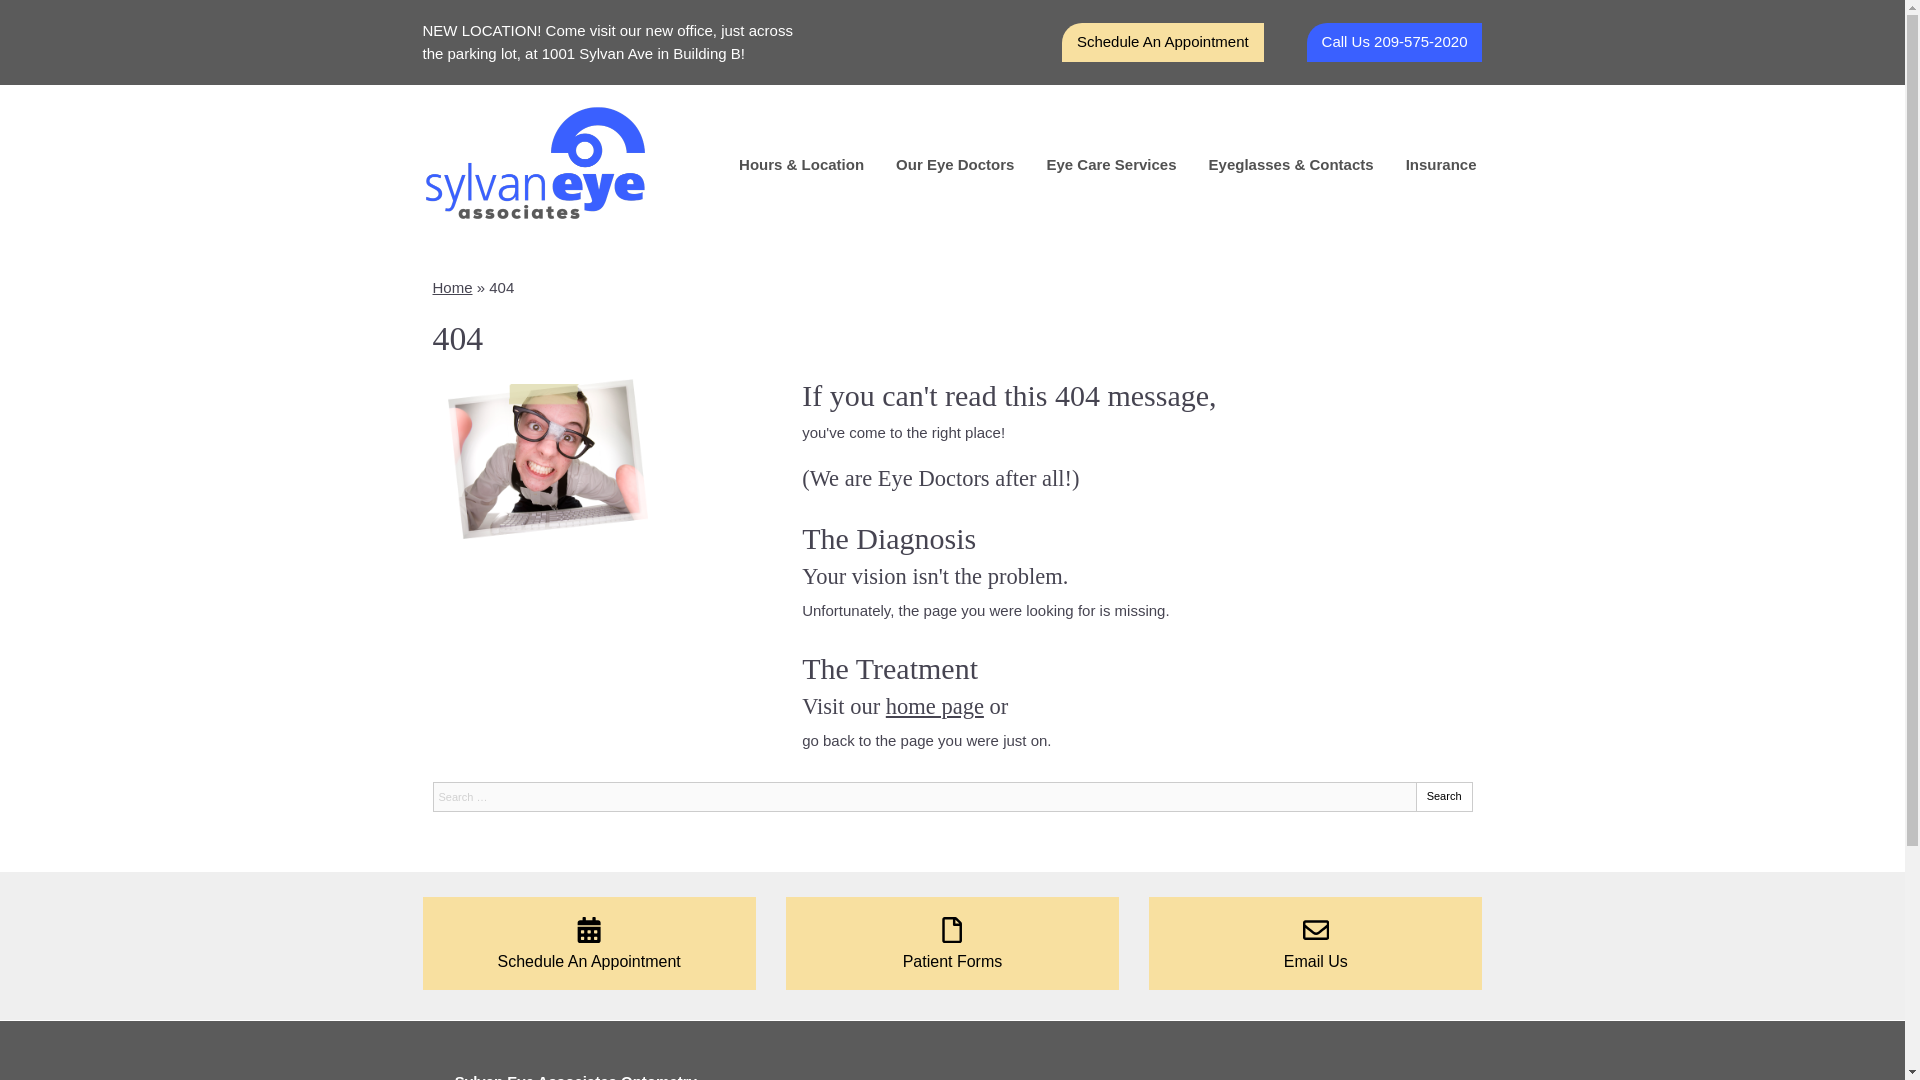  Describe the element at coordinates (1162, 42) in the screenshot. I see `Schedule An Appointment` at that location.